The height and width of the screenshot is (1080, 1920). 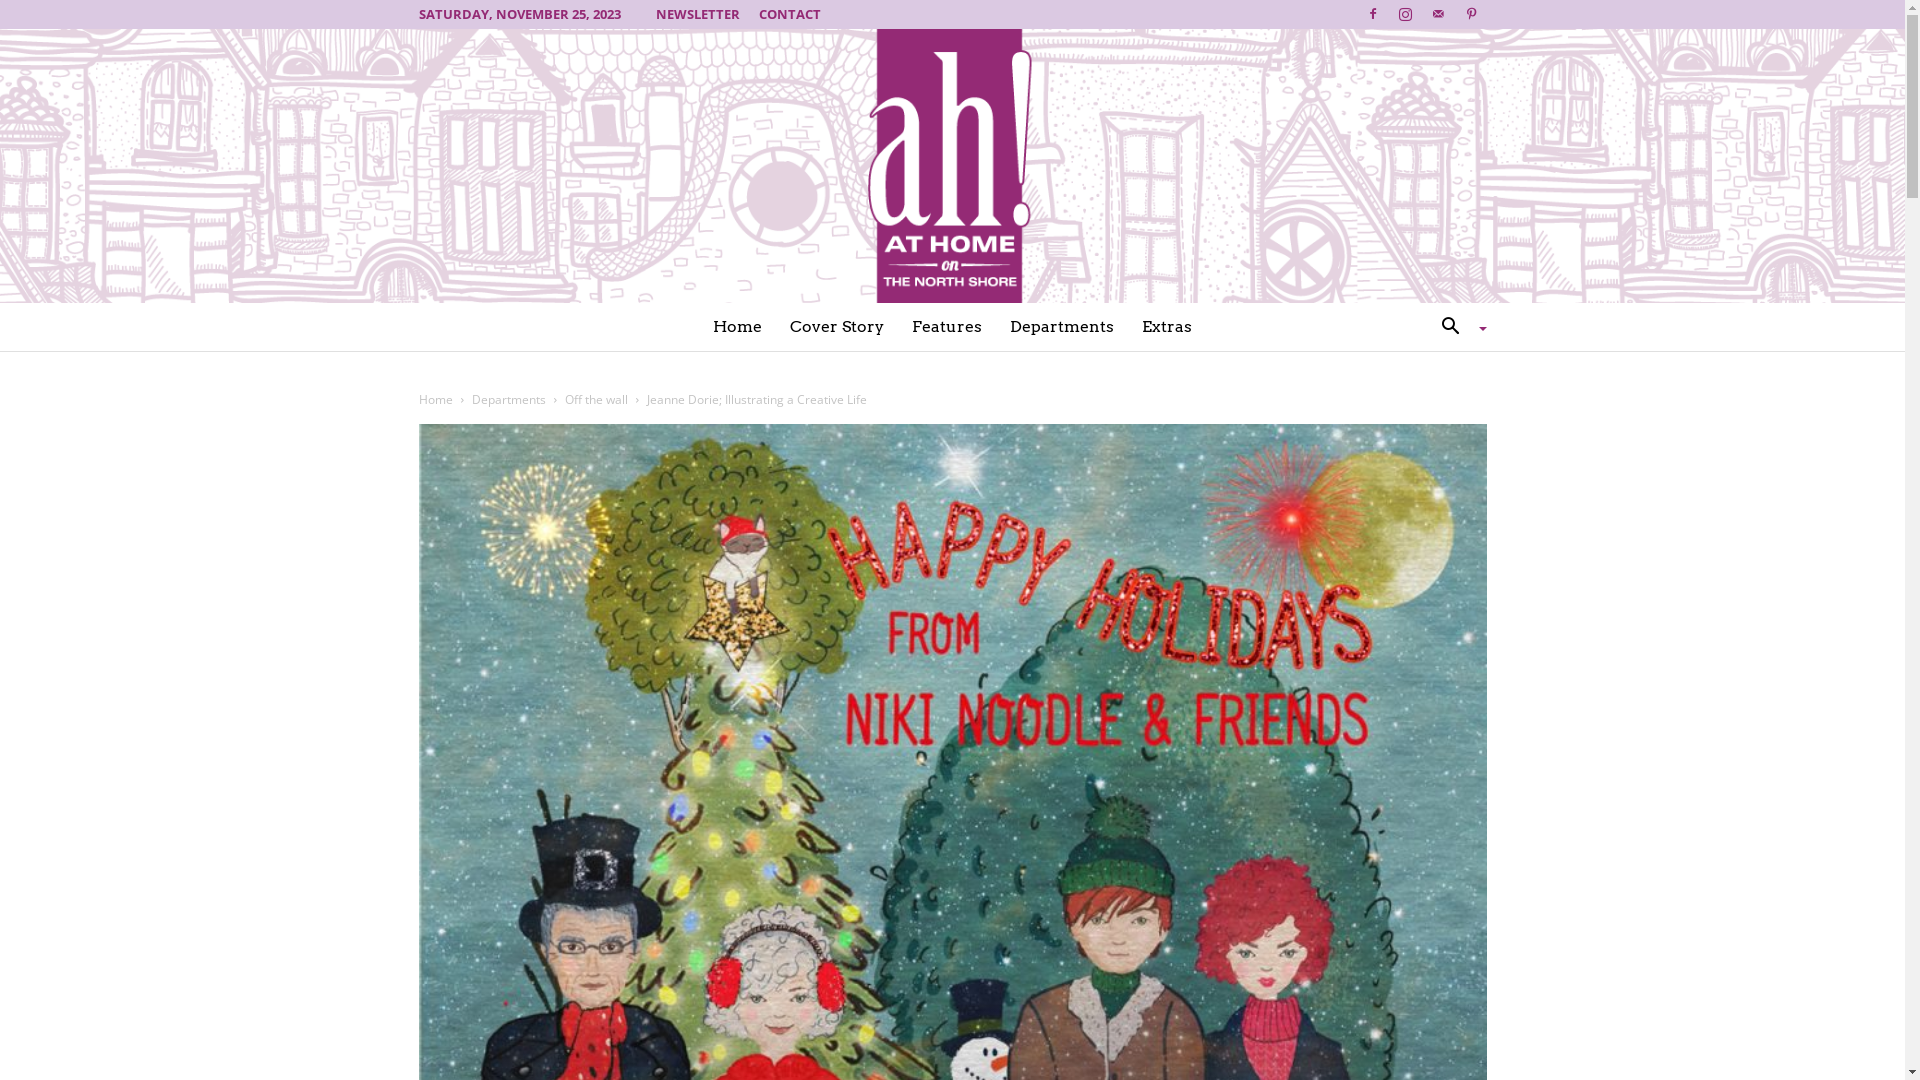 What do you see at coordinates (789, 14) in the screenshot?
I see `CONTACT` at bounding box center [789, 14].